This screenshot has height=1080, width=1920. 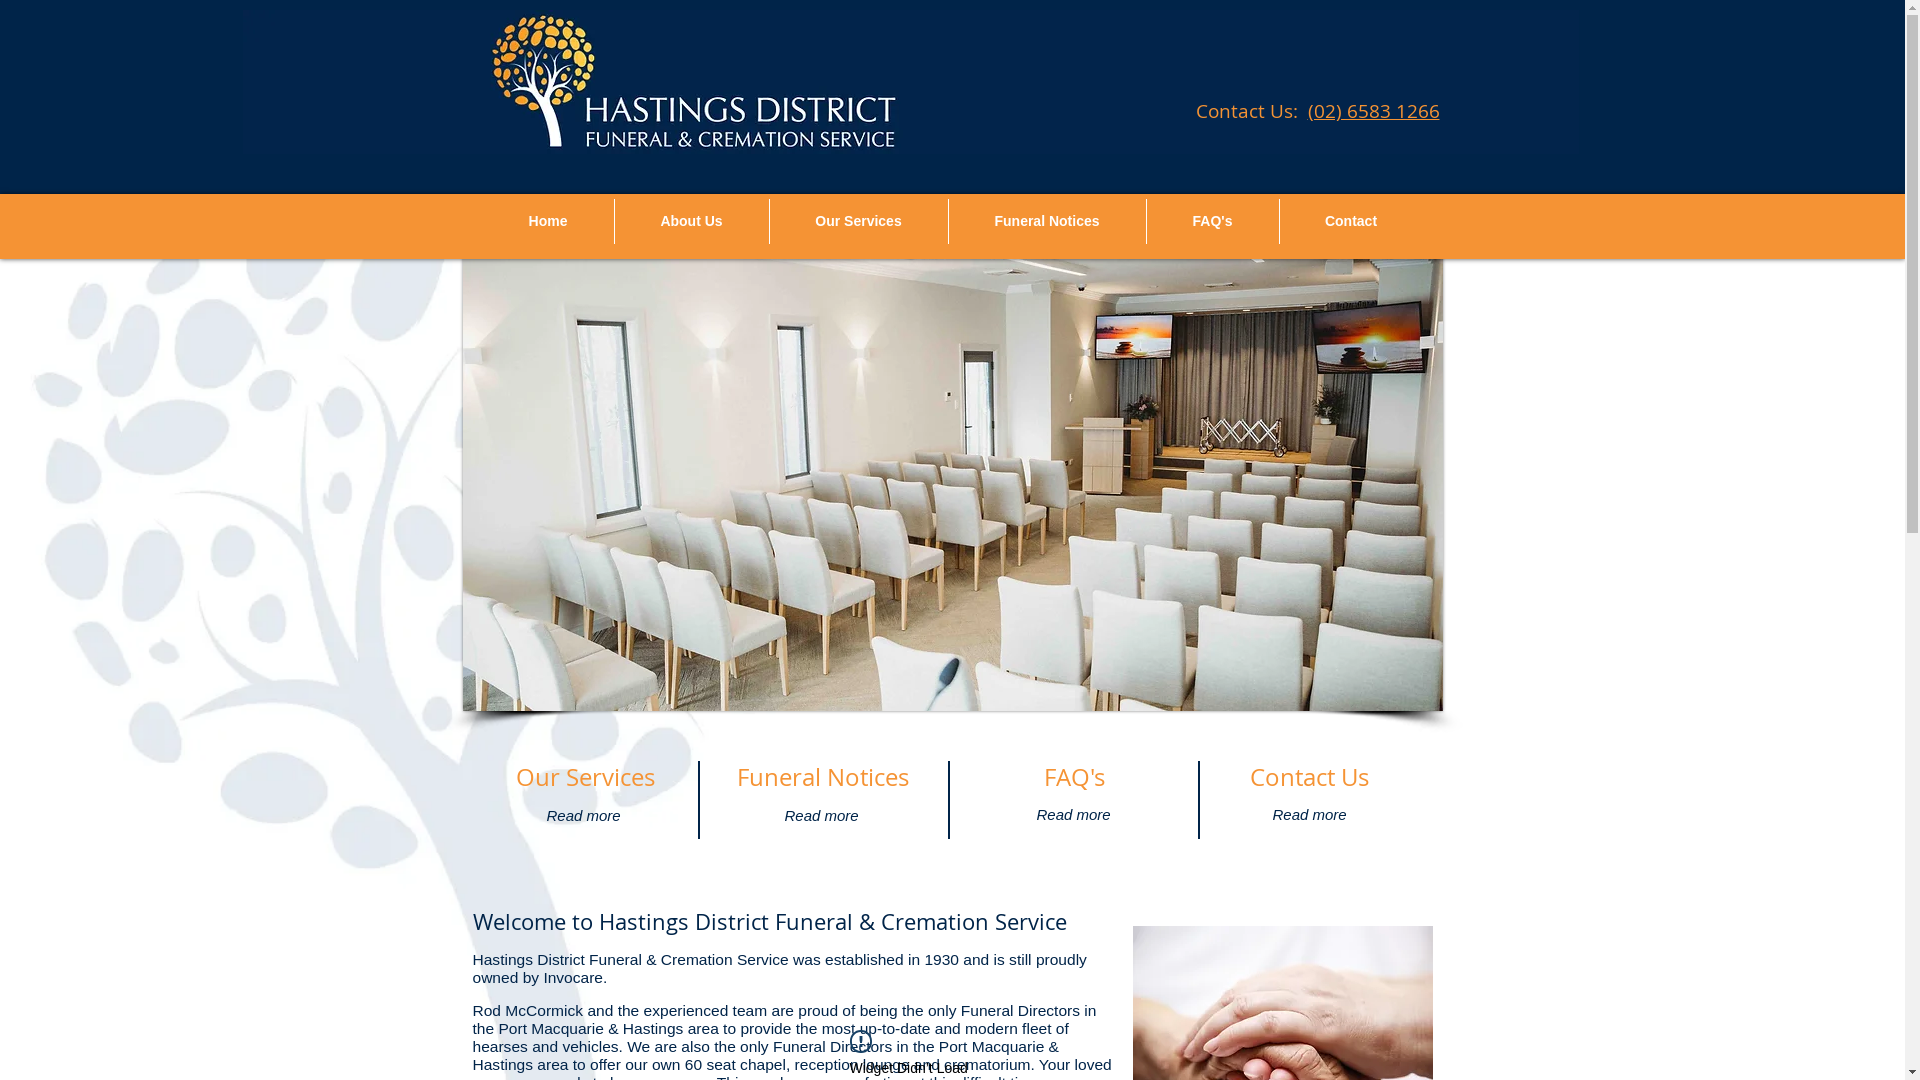 What do you see at coordinates (910, 82) in the screenshot?
I see `BrianHutchinsFunerals_Web_headerBG.jpg` at bounding box center [910, 82].